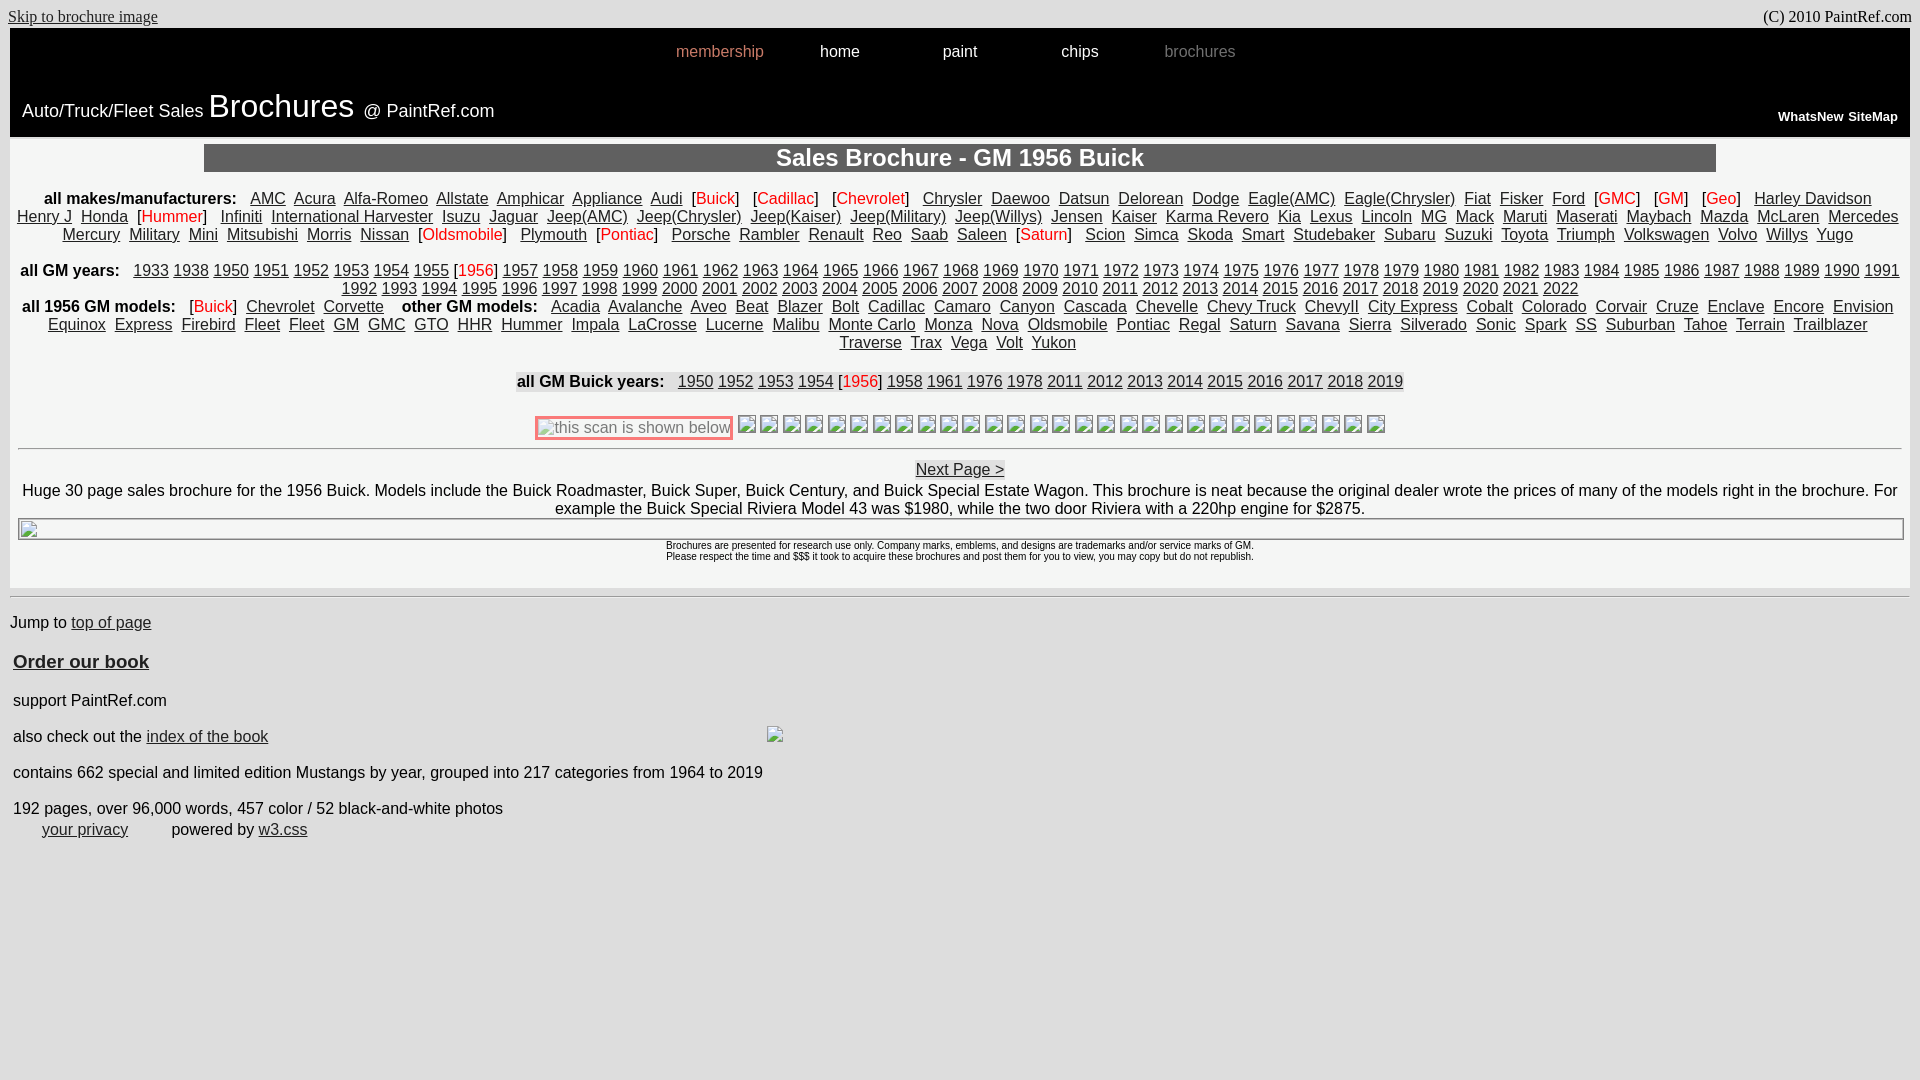 Image resolution: width=1920 pixels, height=1080 pixels. Describe the element at coordinates (1076, 216) in the screenshot. I see `Jensen` at that location.